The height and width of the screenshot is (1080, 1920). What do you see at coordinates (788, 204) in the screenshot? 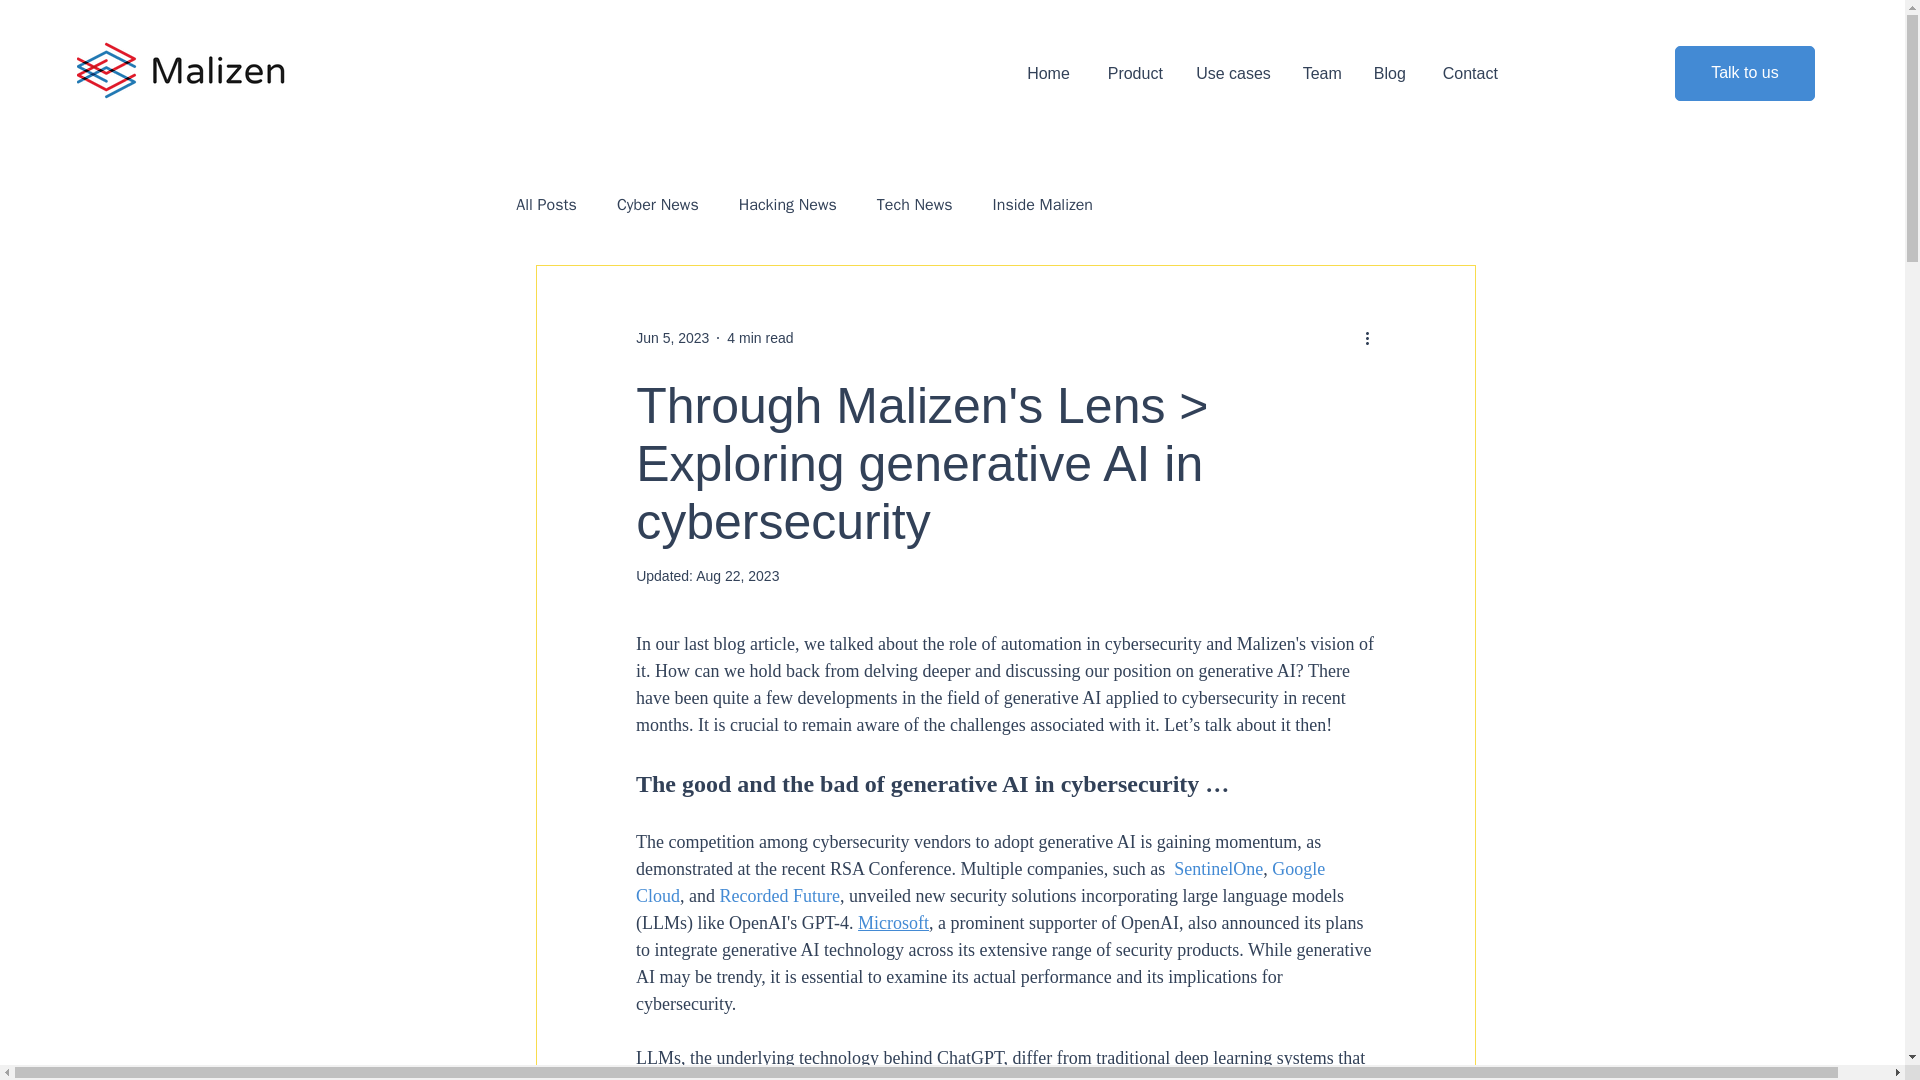
I see `Hacking News` at bounding box center [788, 204].